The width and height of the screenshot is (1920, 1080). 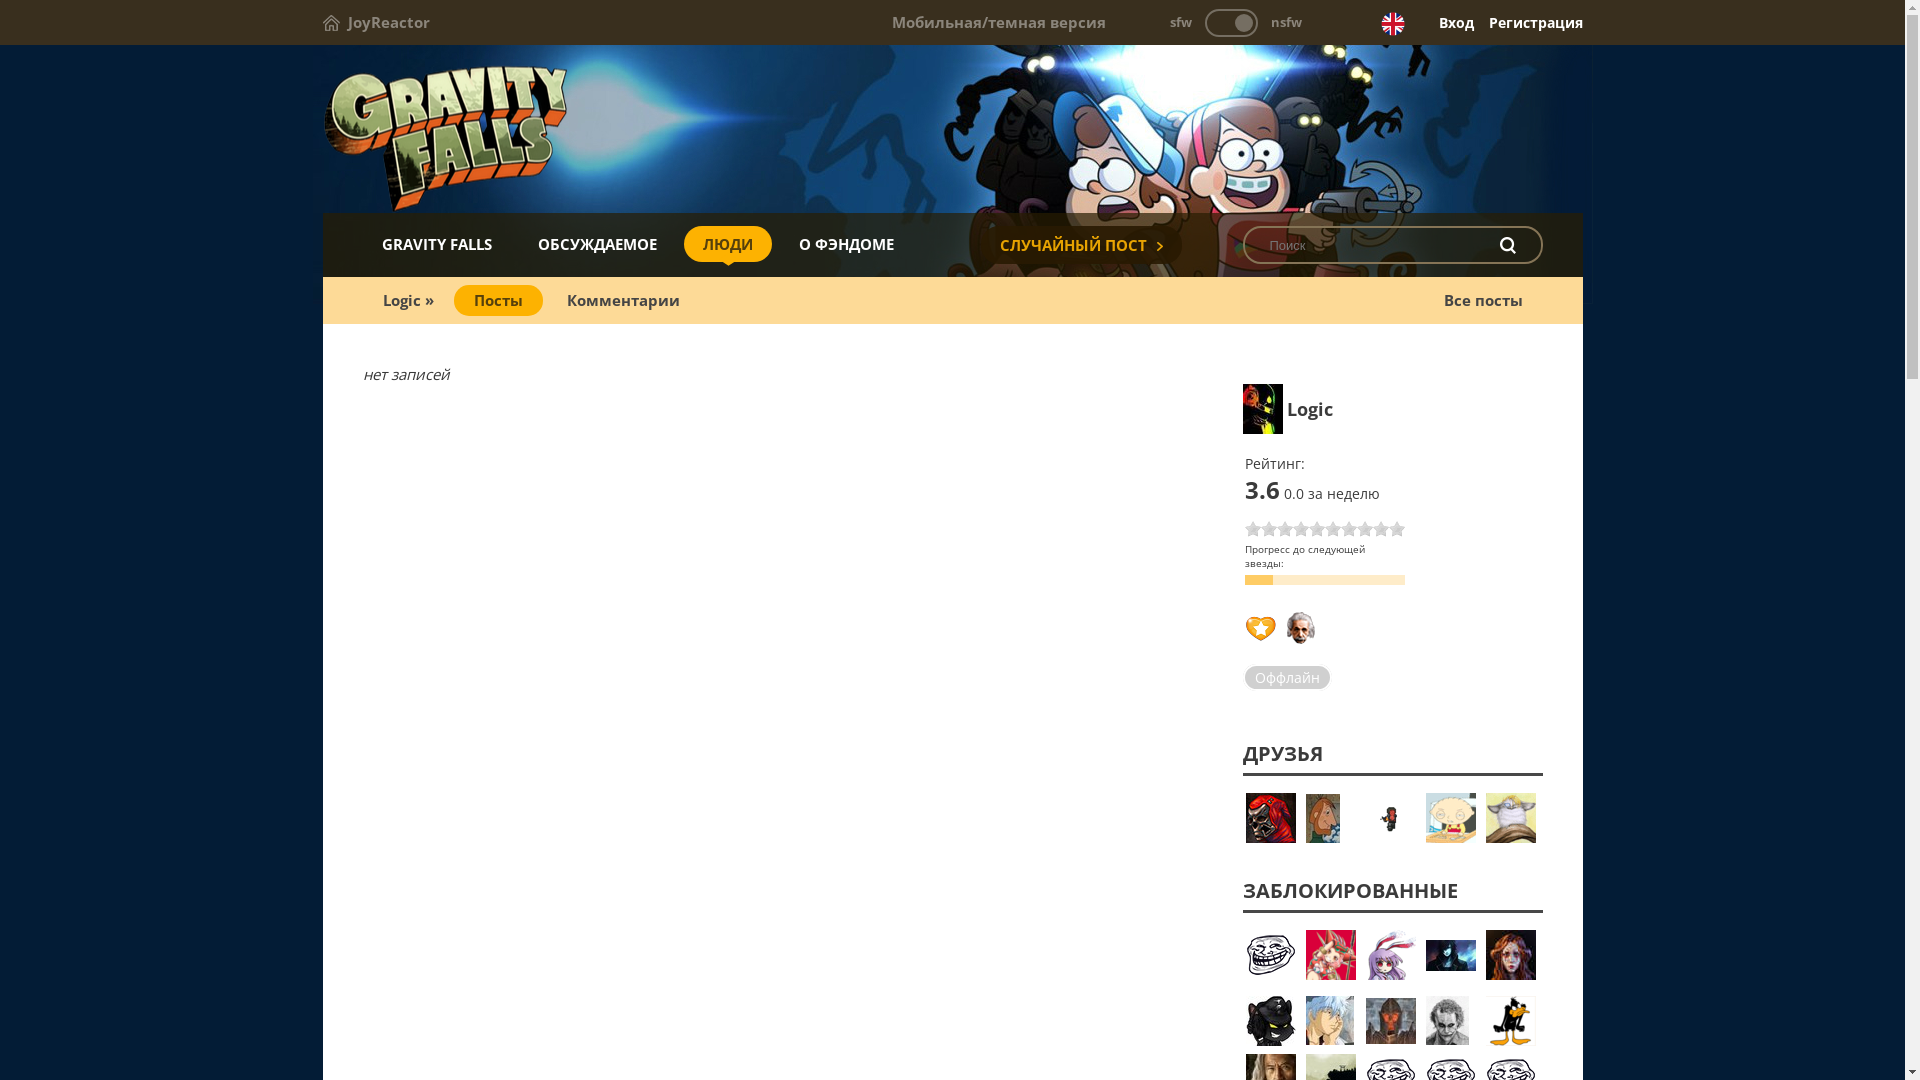 I want to click on GRAVITY FALLS, so click(x=436, y=244).